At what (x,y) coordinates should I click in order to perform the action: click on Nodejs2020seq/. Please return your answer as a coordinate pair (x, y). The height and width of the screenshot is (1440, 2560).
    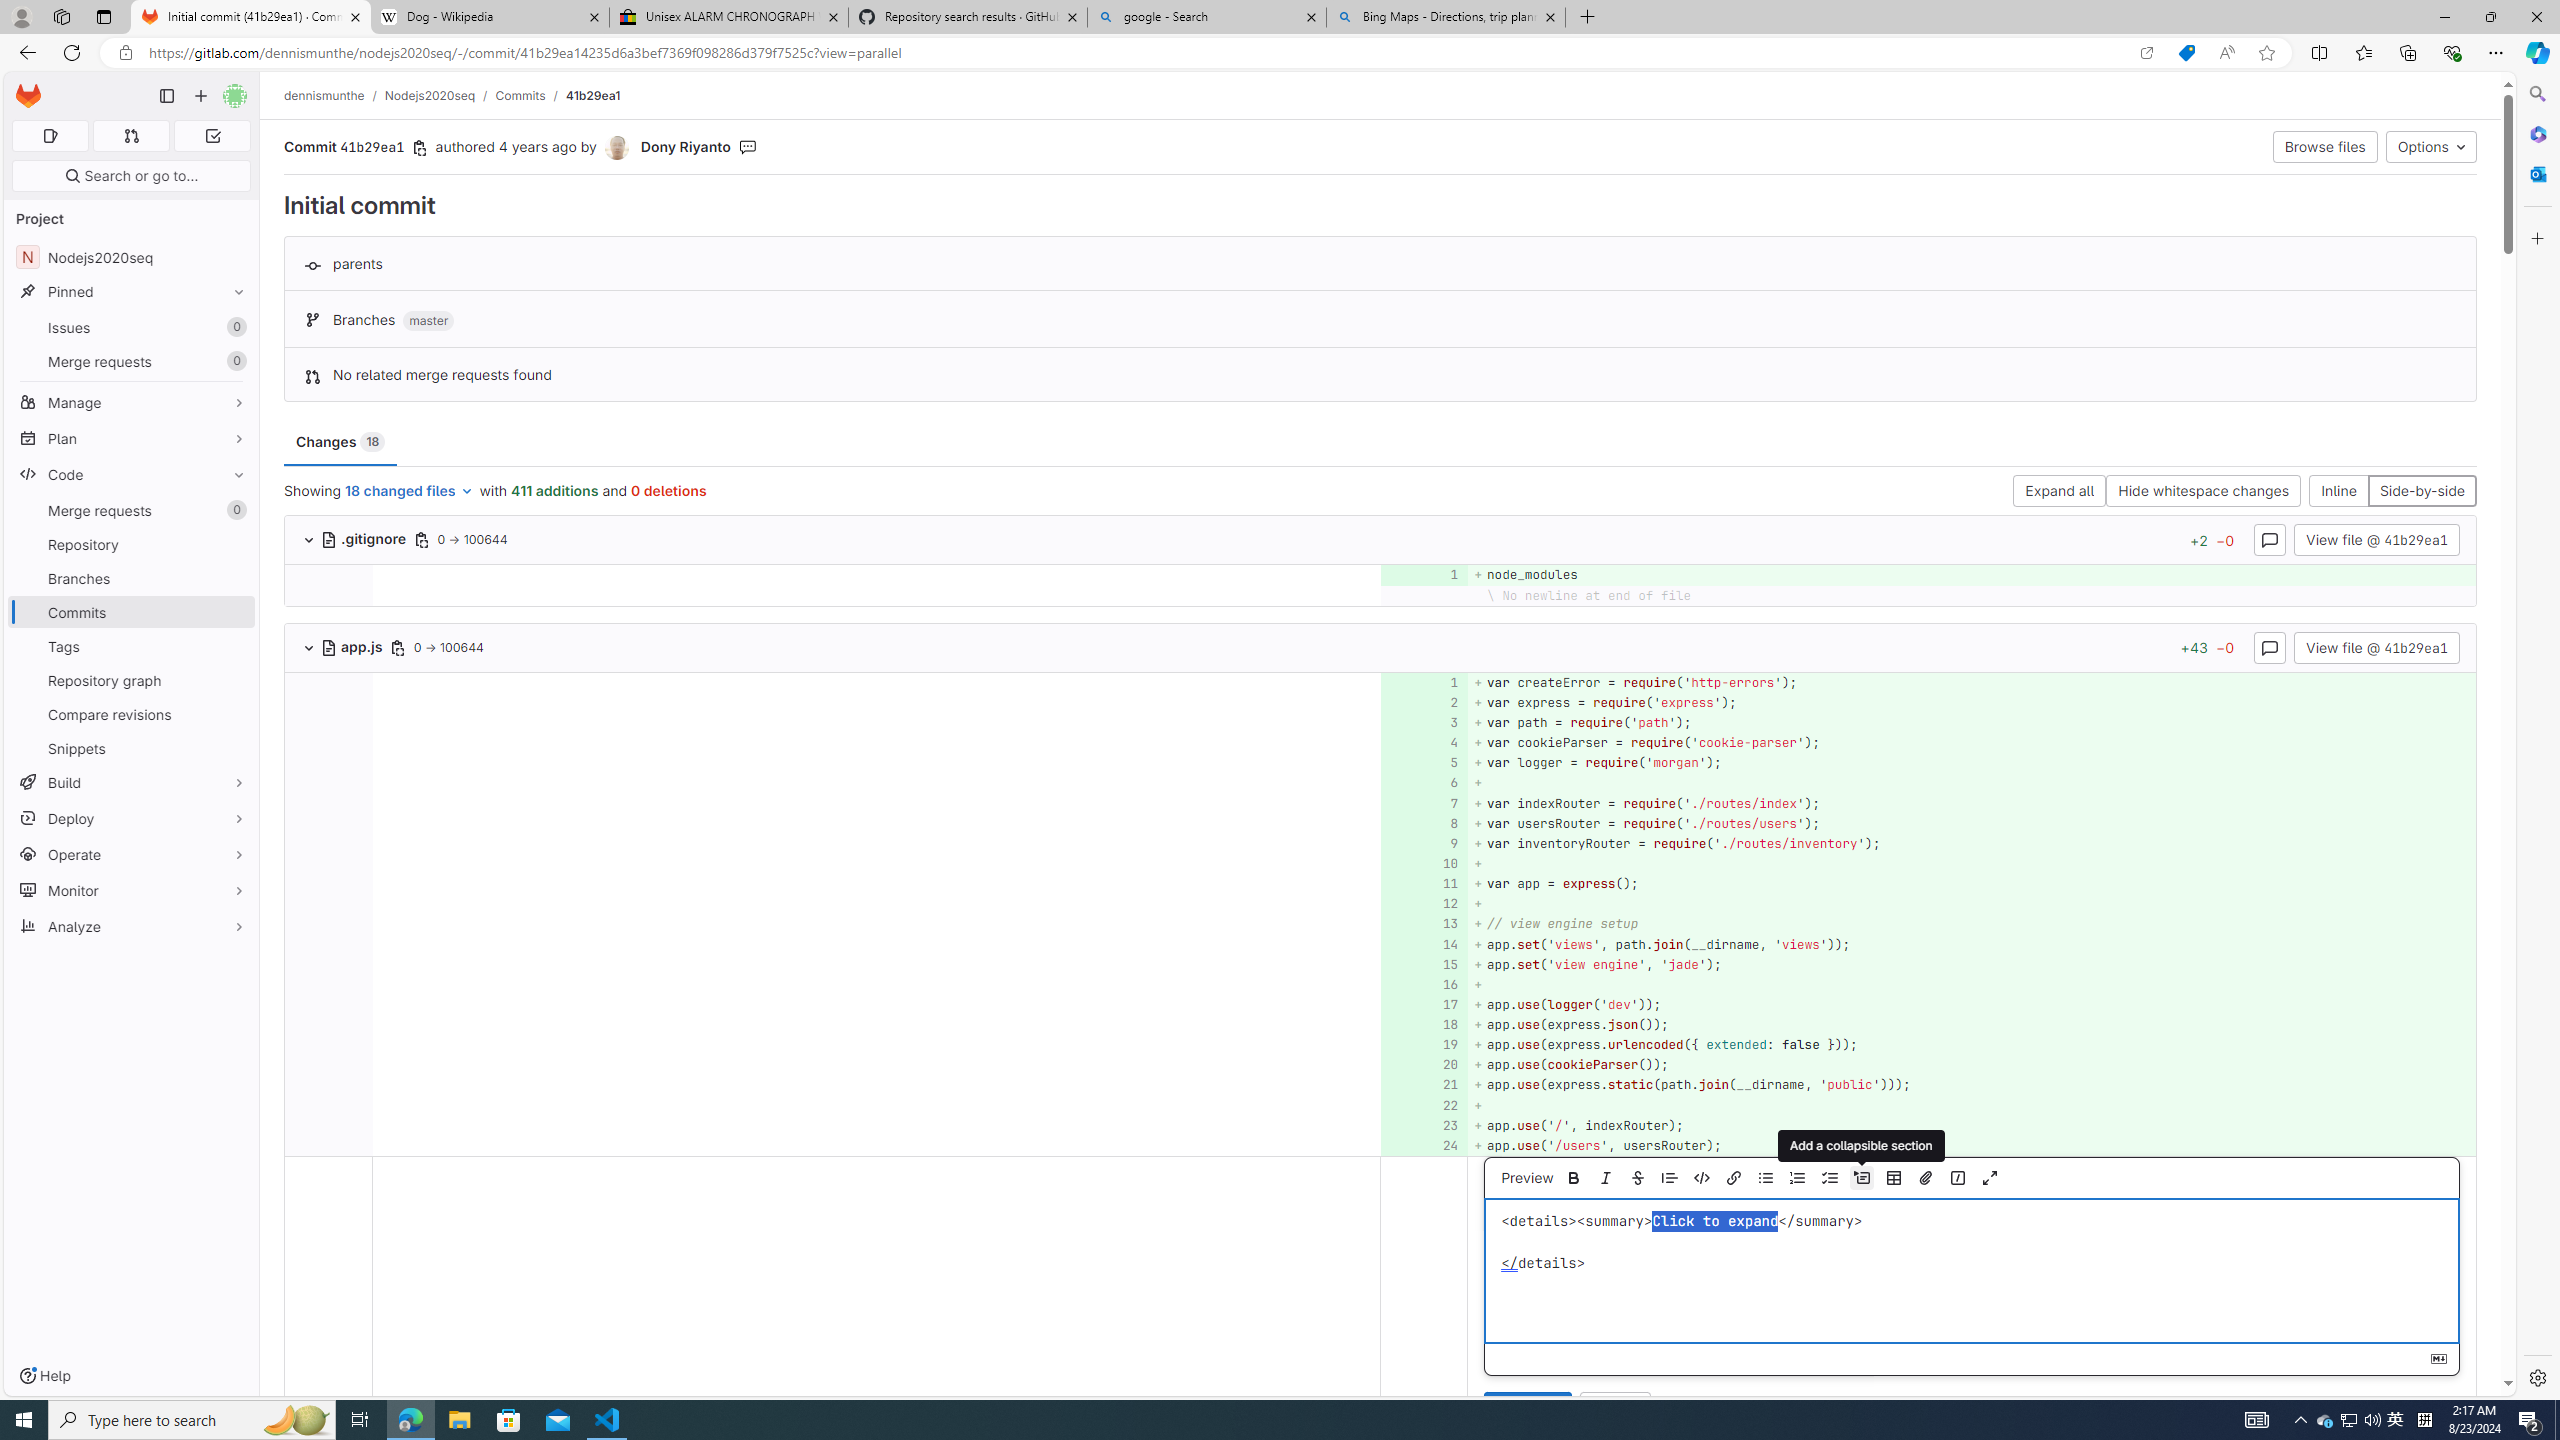
    Looking at the image, I should click on (440, 95).